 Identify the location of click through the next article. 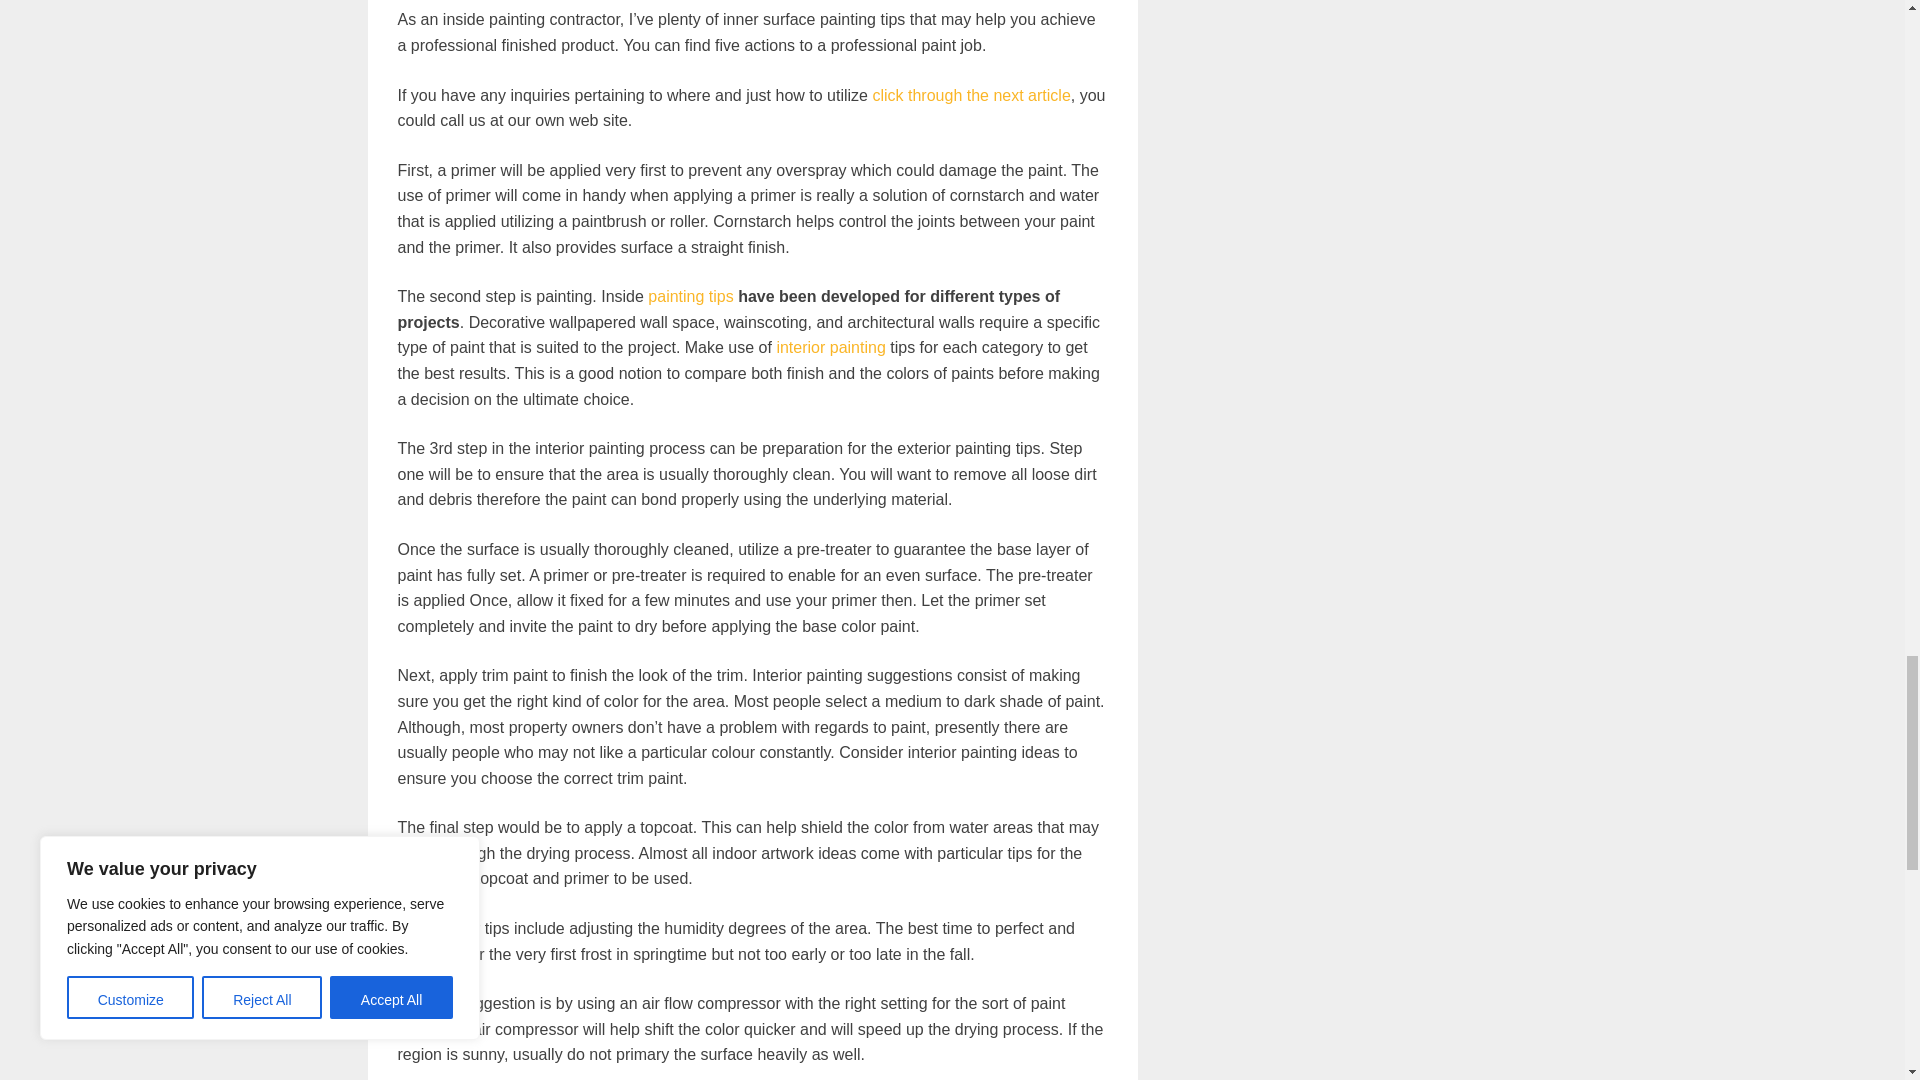
(970, 95).